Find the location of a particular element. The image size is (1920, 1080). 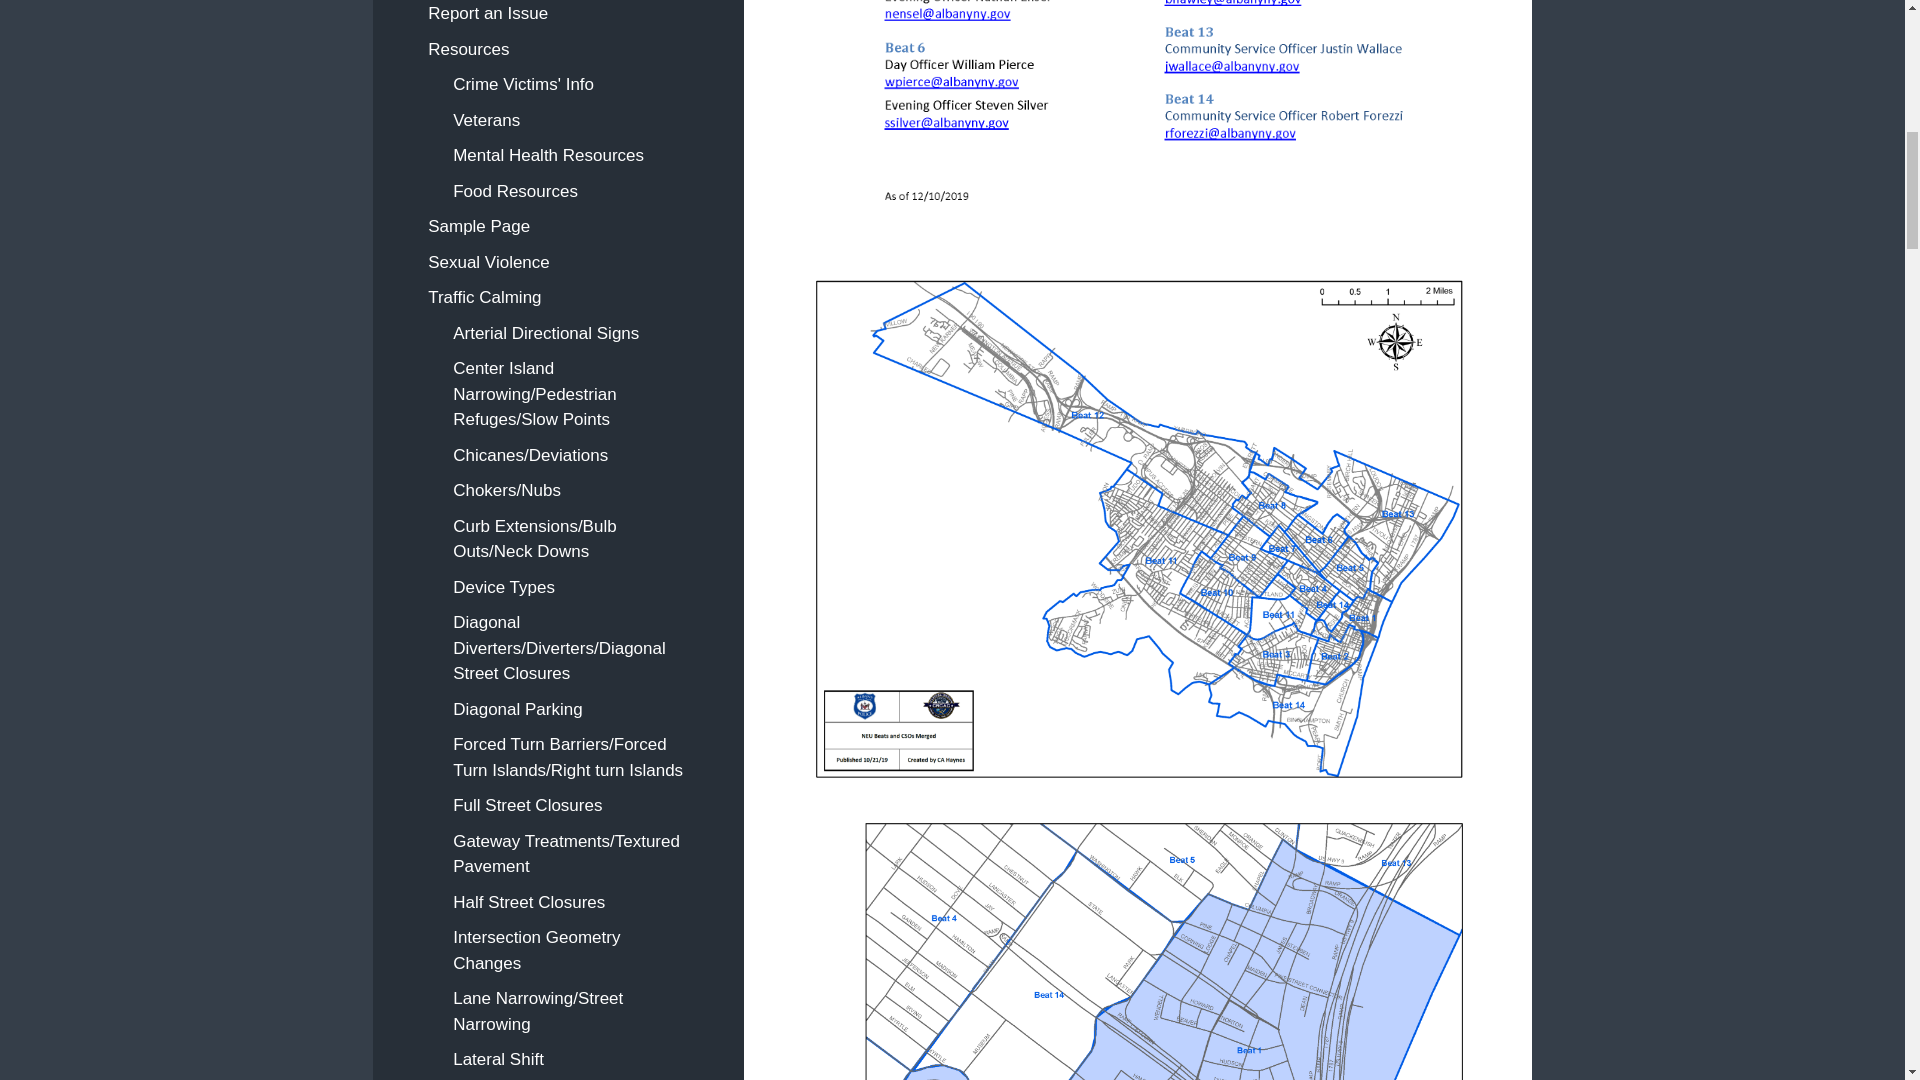

Sexual Violence is located at coordinates (558, 262).